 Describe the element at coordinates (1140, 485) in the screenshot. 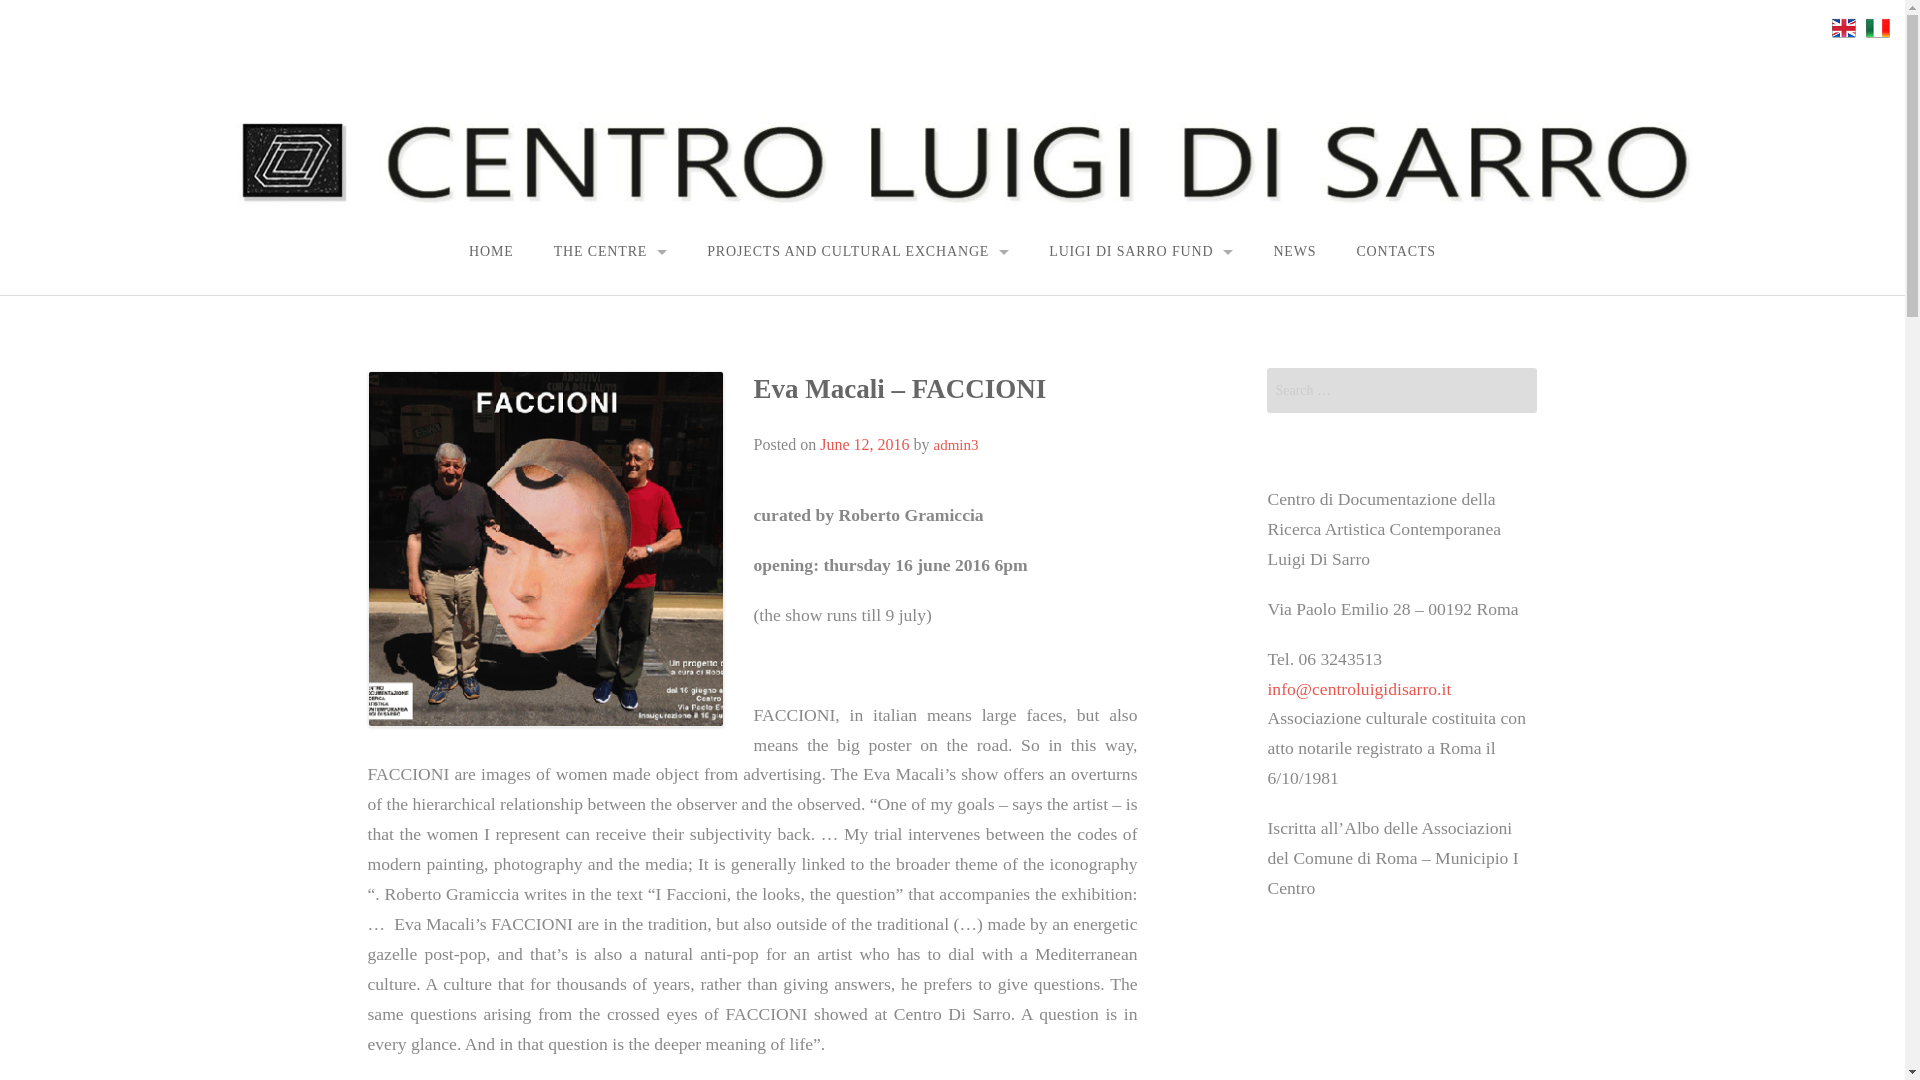

I see `HISTORICAL ARCHIVE` at that location.